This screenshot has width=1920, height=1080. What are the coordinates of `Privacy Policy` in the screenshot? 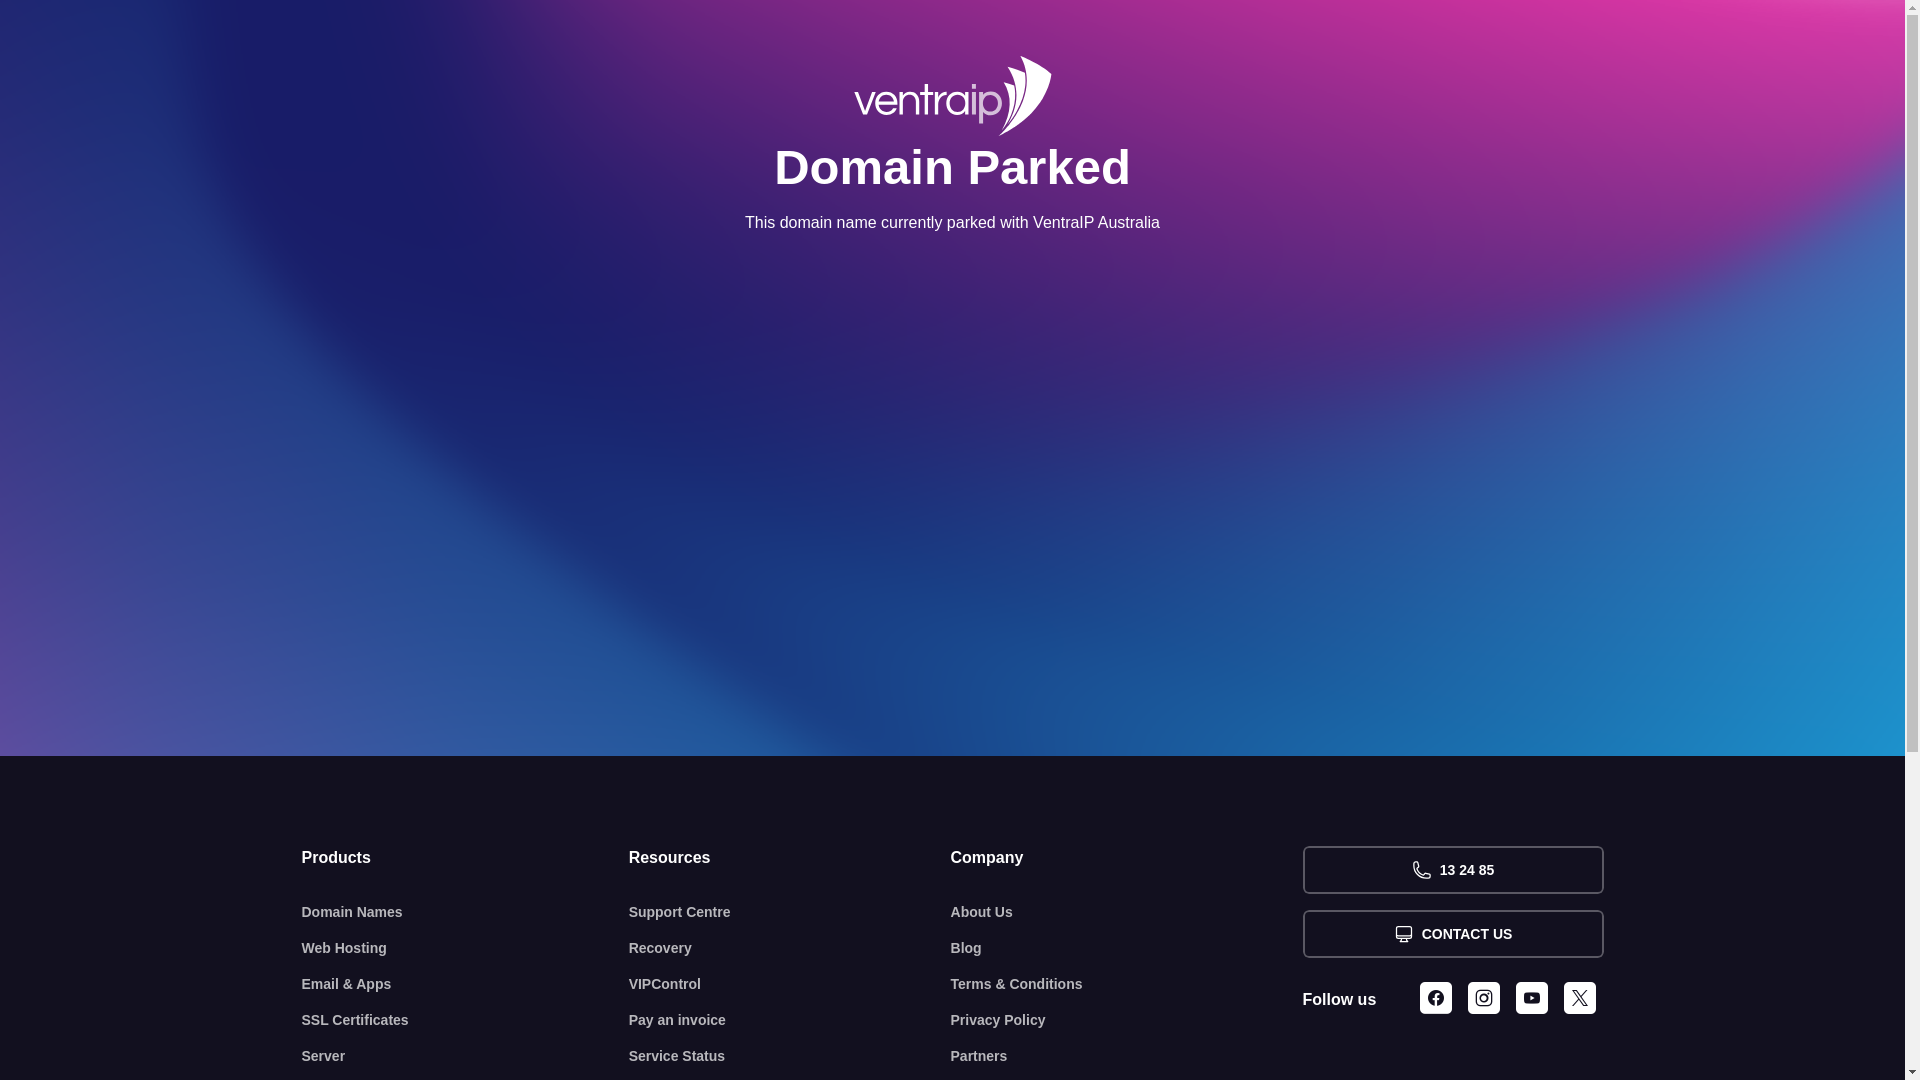 It's located at (1127, 1020).